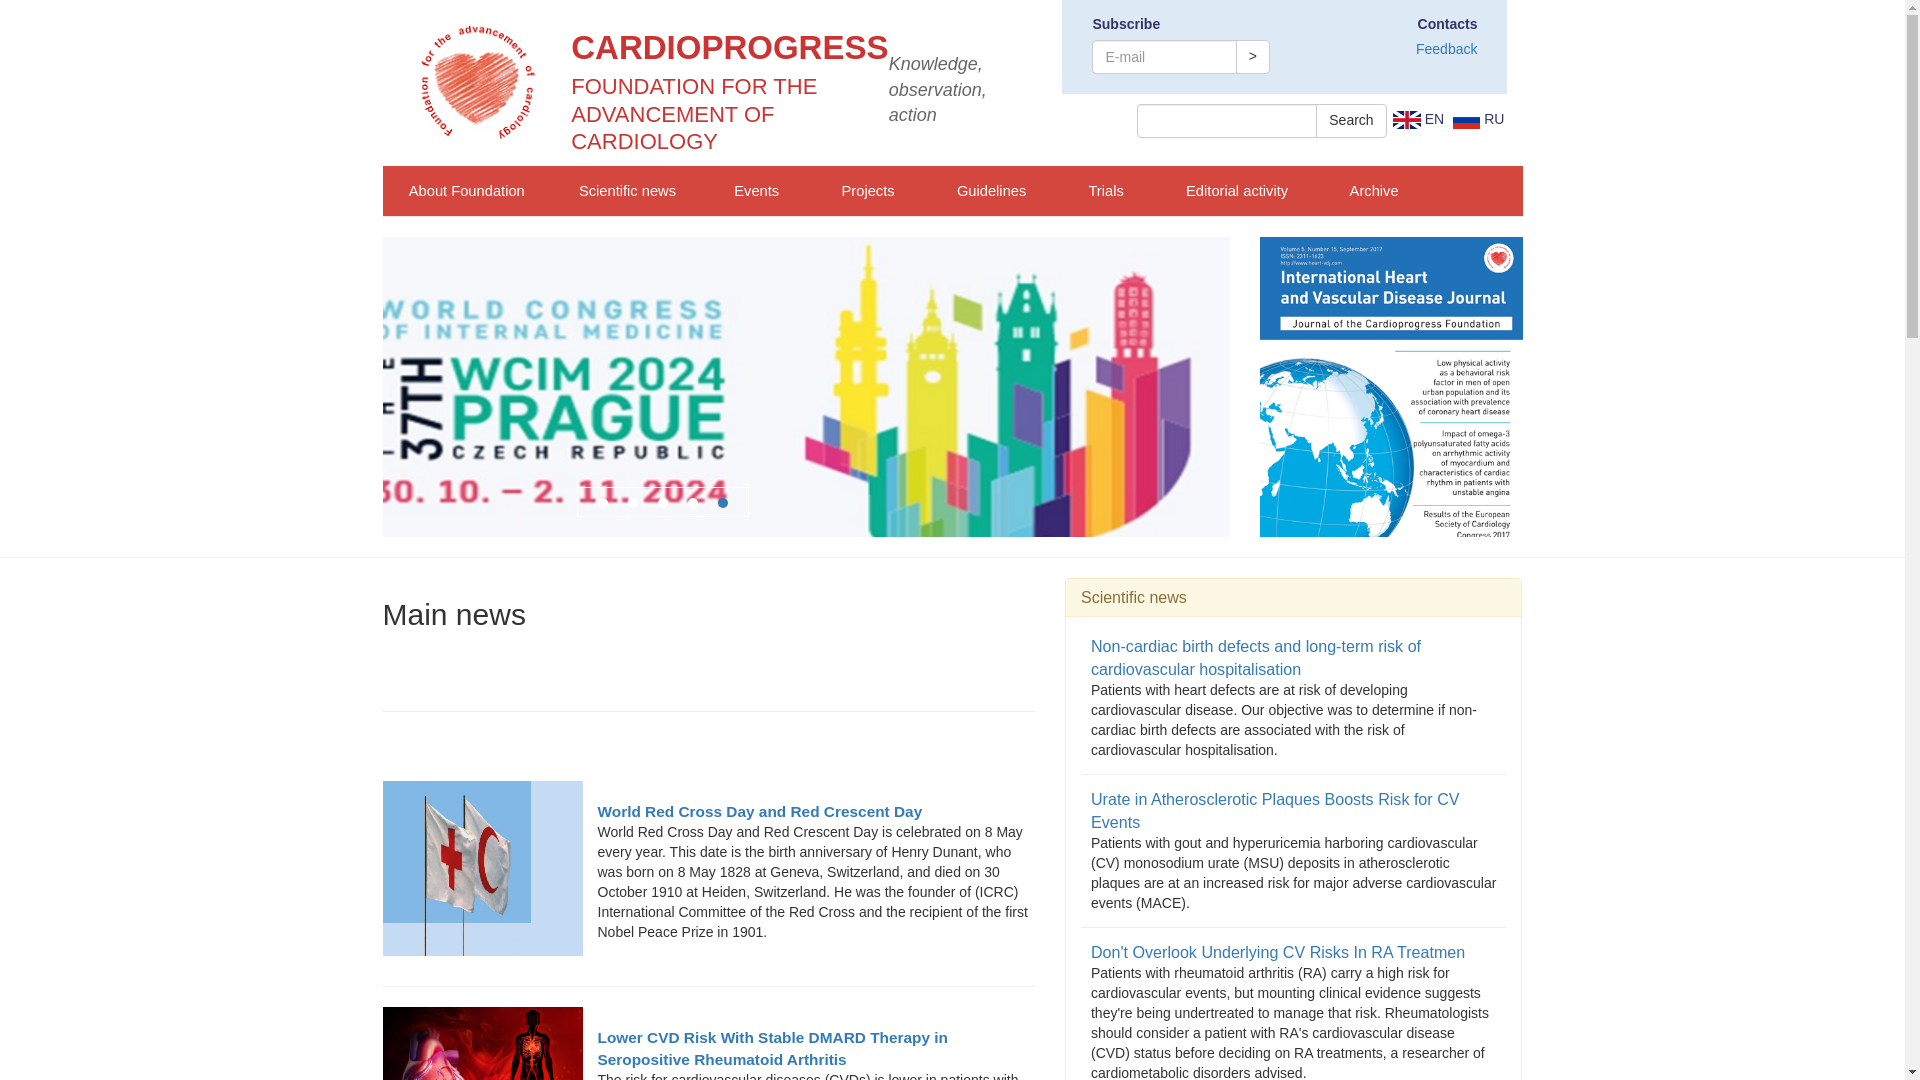 The width and height of the screenshot is (1920, 1080). Describe the element at coordinates (868, 191) in the screenshot. I see `  Projects  ` at that location.